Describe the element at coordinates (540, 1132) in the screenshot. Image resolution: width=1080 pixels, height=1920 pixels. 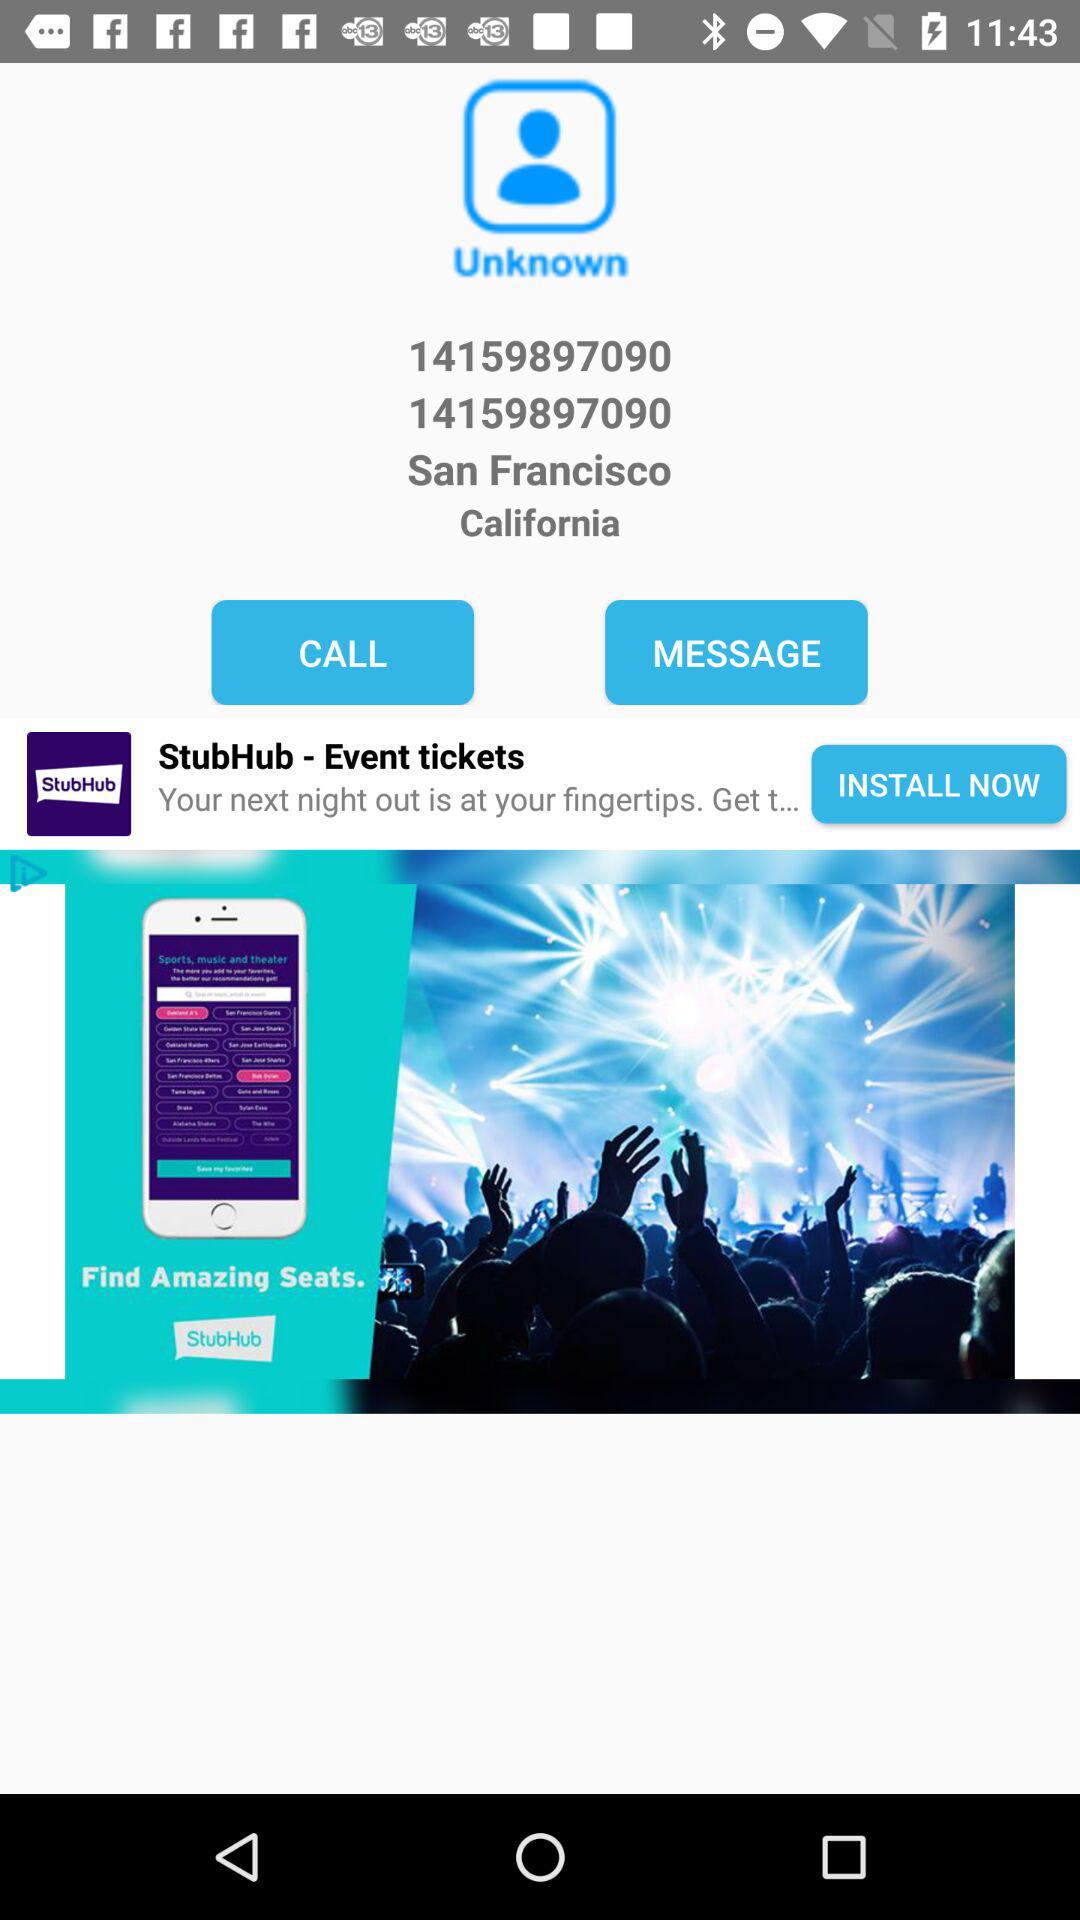
I see `tap to advertisement` at that location.